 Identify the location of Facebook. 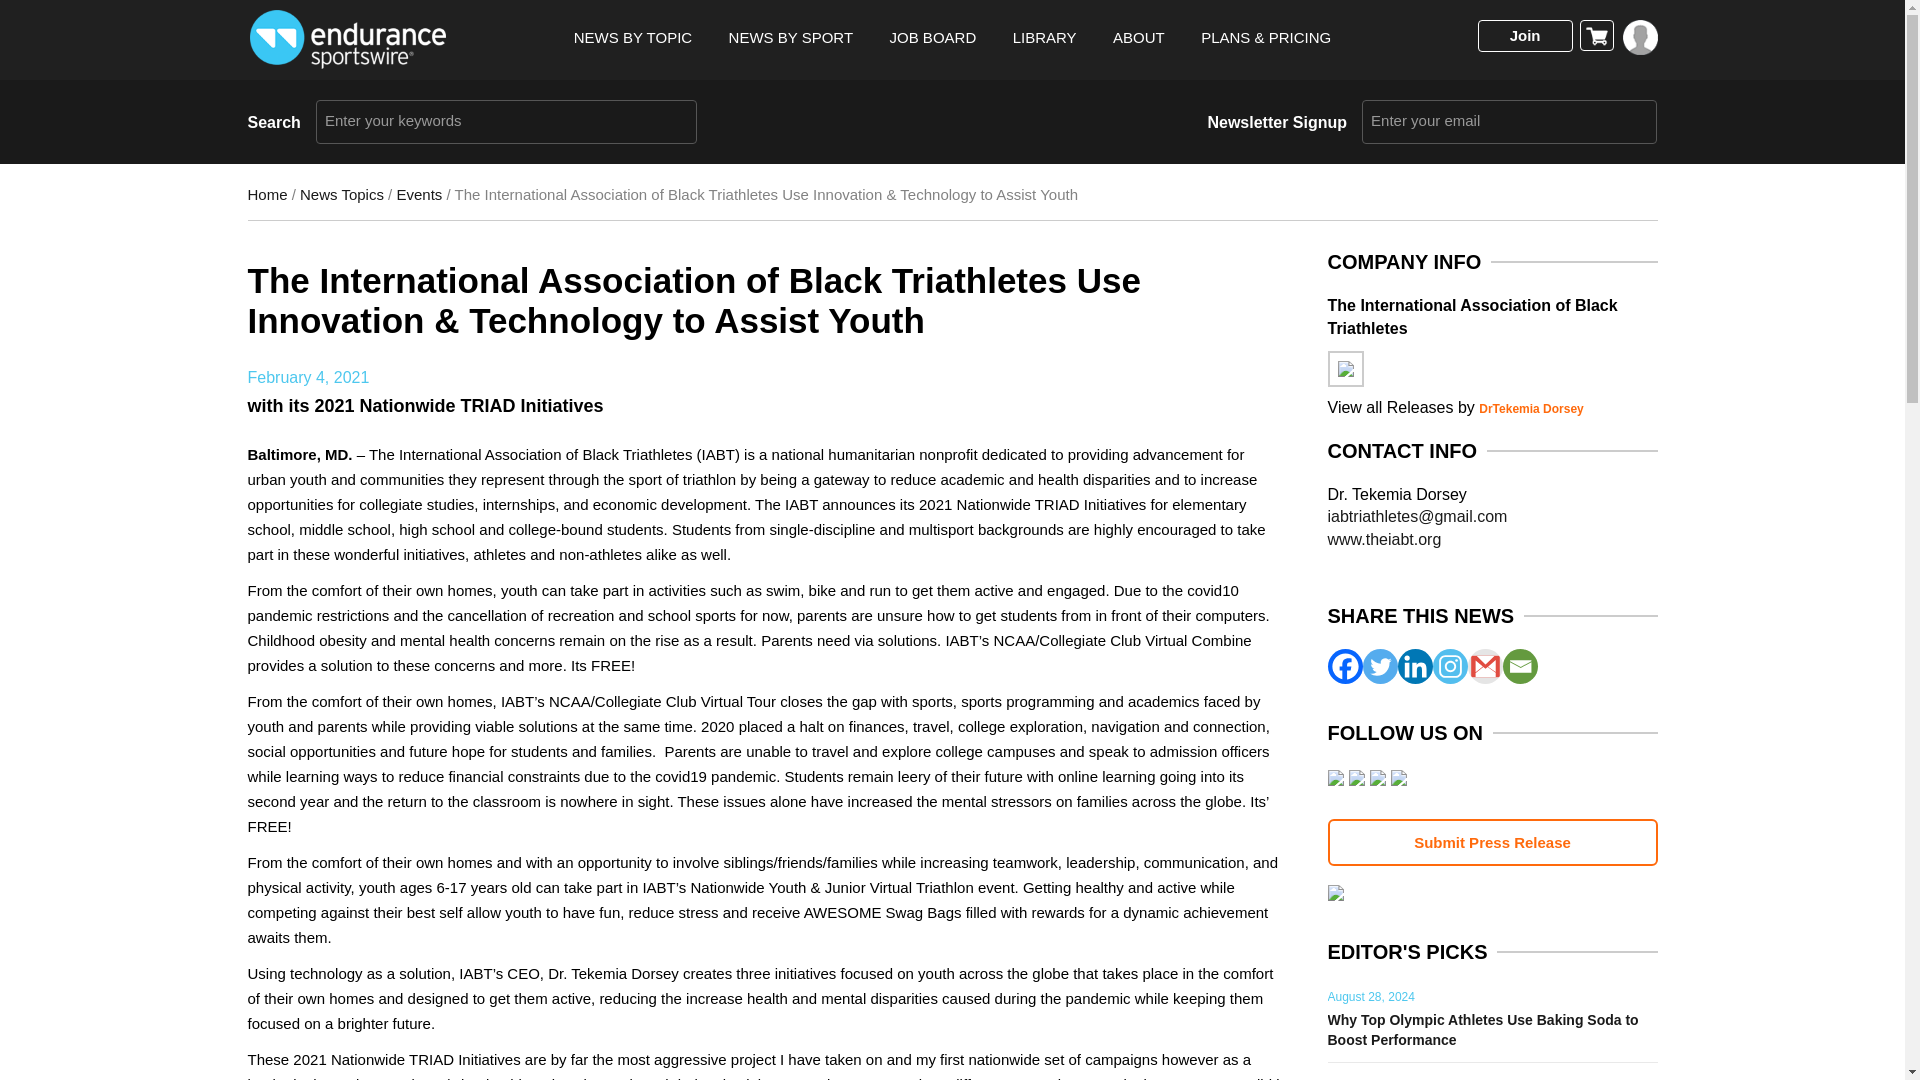
(1346, 666).